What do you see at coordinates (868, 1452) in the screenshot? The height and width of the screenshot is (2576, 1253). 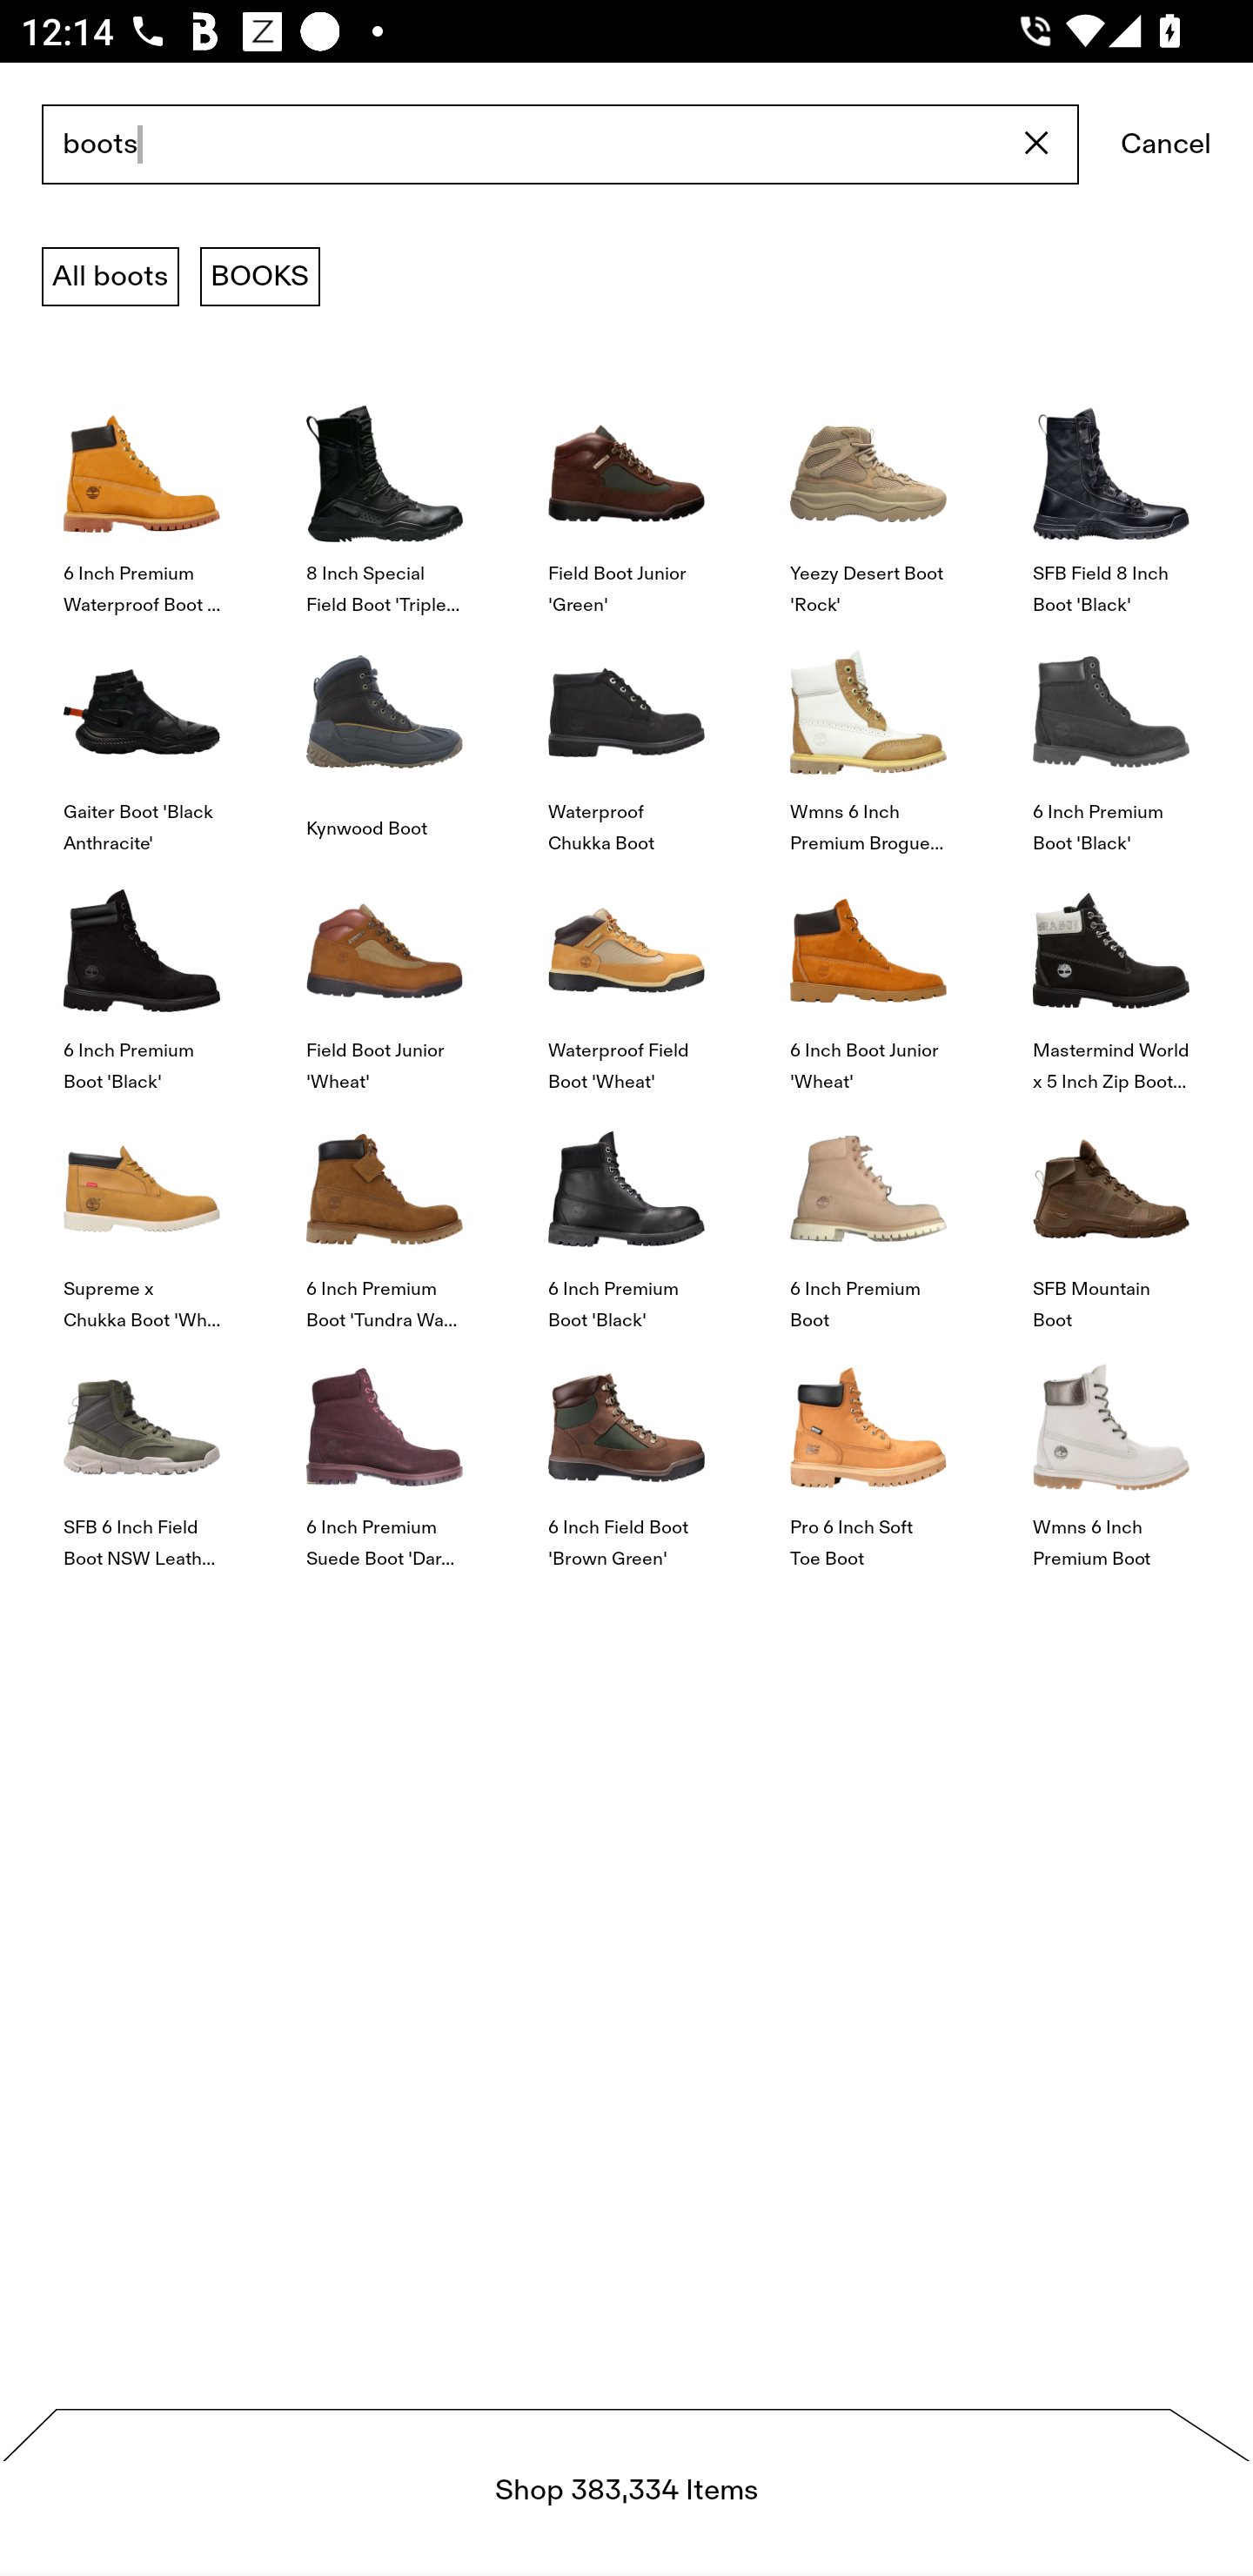 I see `Pro 6 Inch Soft Toe Boot` at bounding box center [868, 1452].